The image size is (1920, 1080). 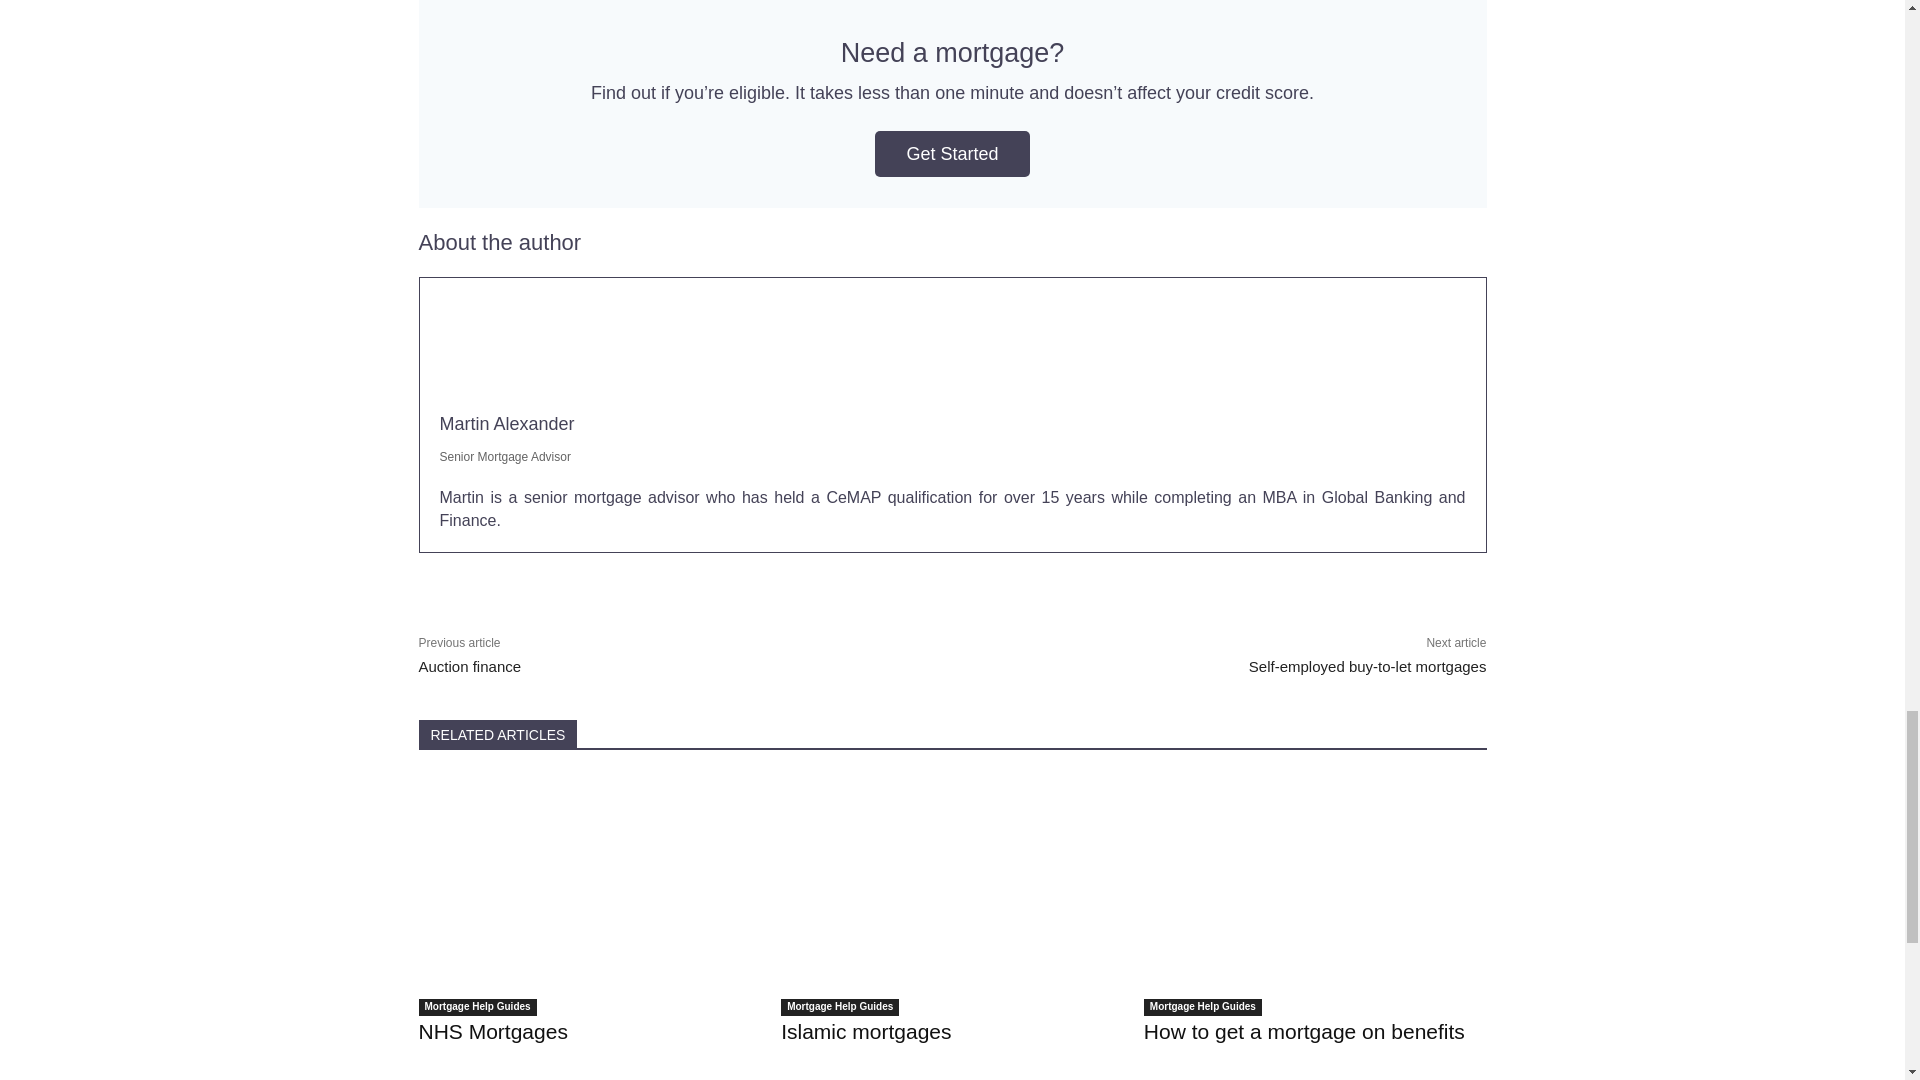 I want to click on NHS Mortgages, so click(x=492, y=1031).